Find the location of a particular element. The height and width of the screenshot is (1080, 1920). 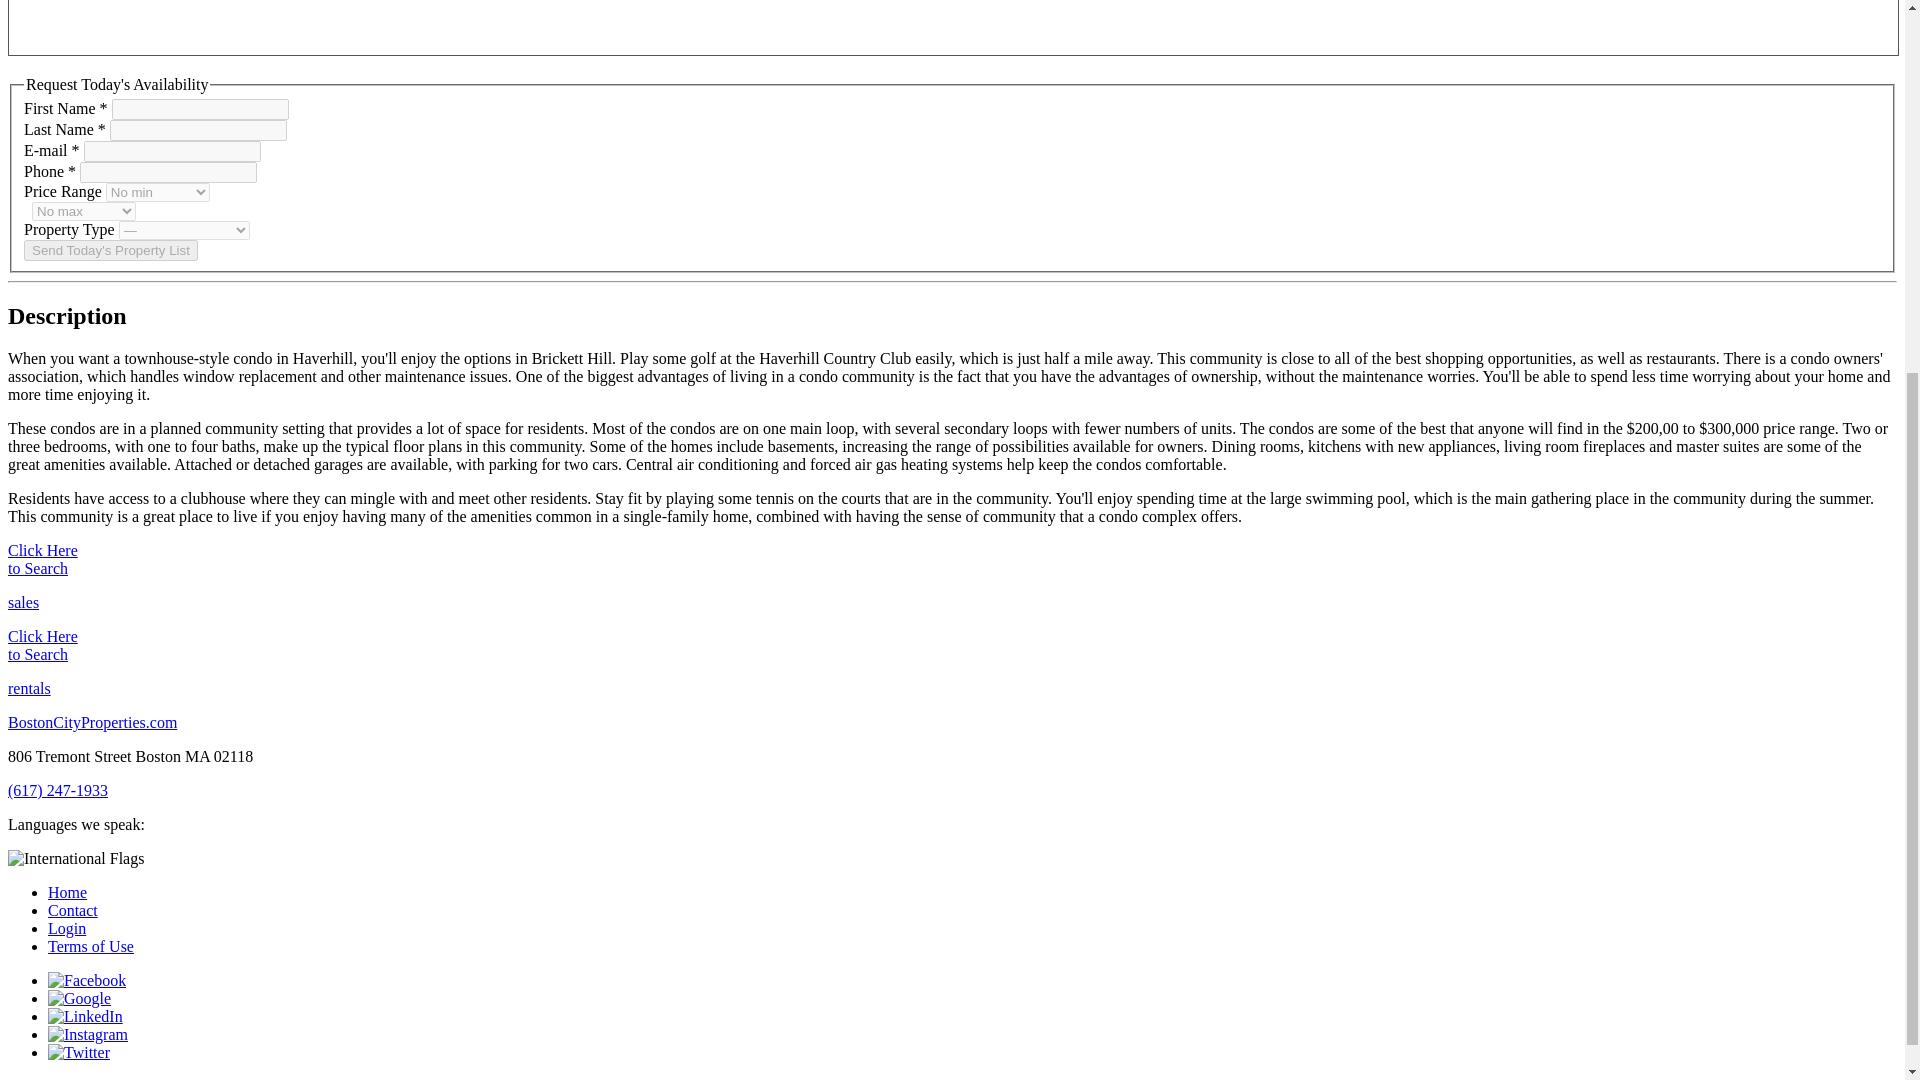

Contact is located at coordinates (72, 910).